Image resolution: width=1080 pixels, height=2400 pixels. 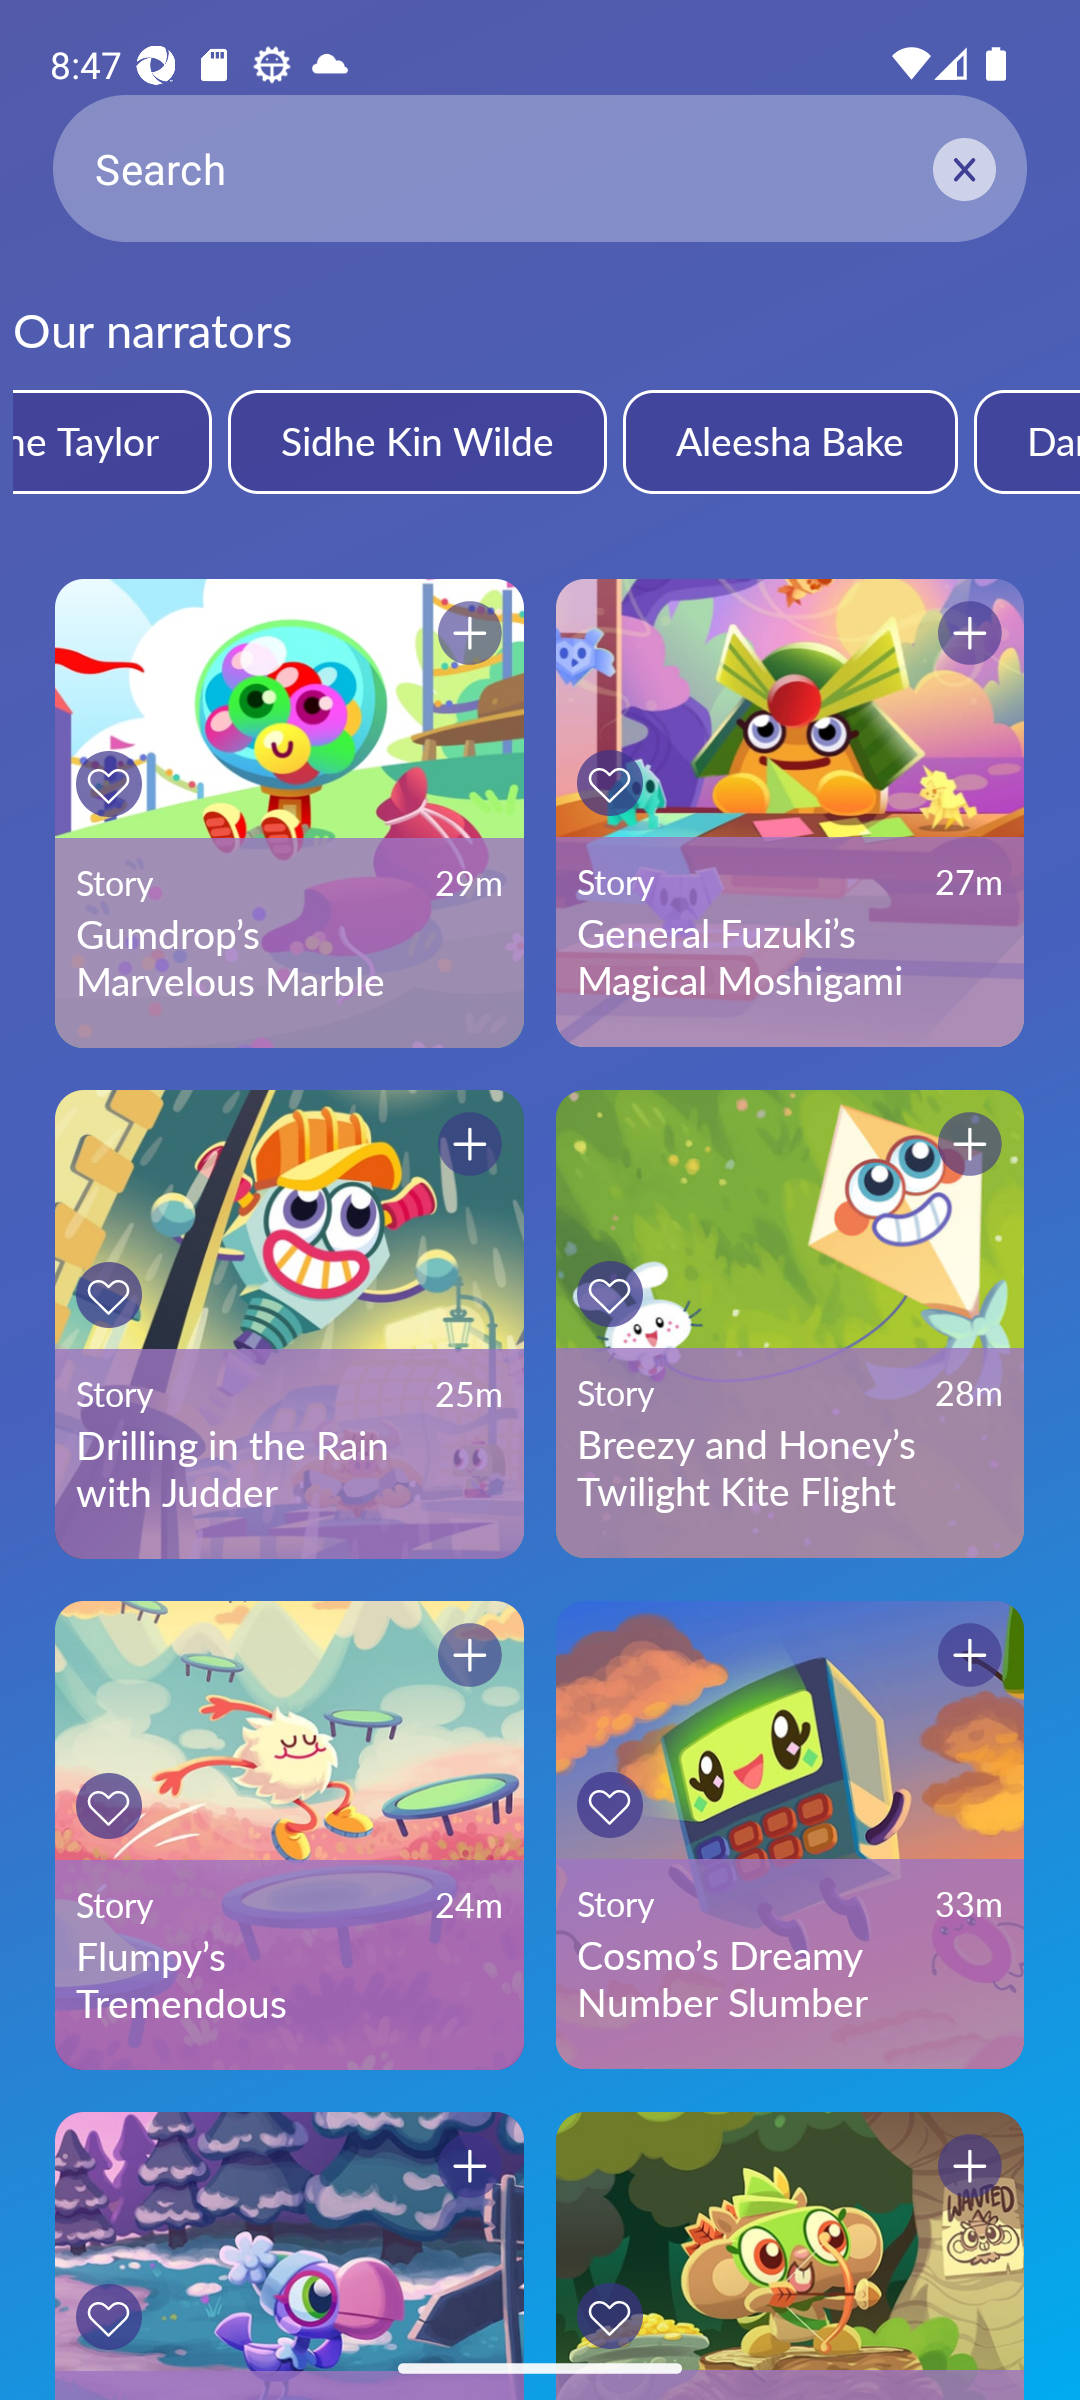 I want to click on Button, so click(x=108, y=1294).